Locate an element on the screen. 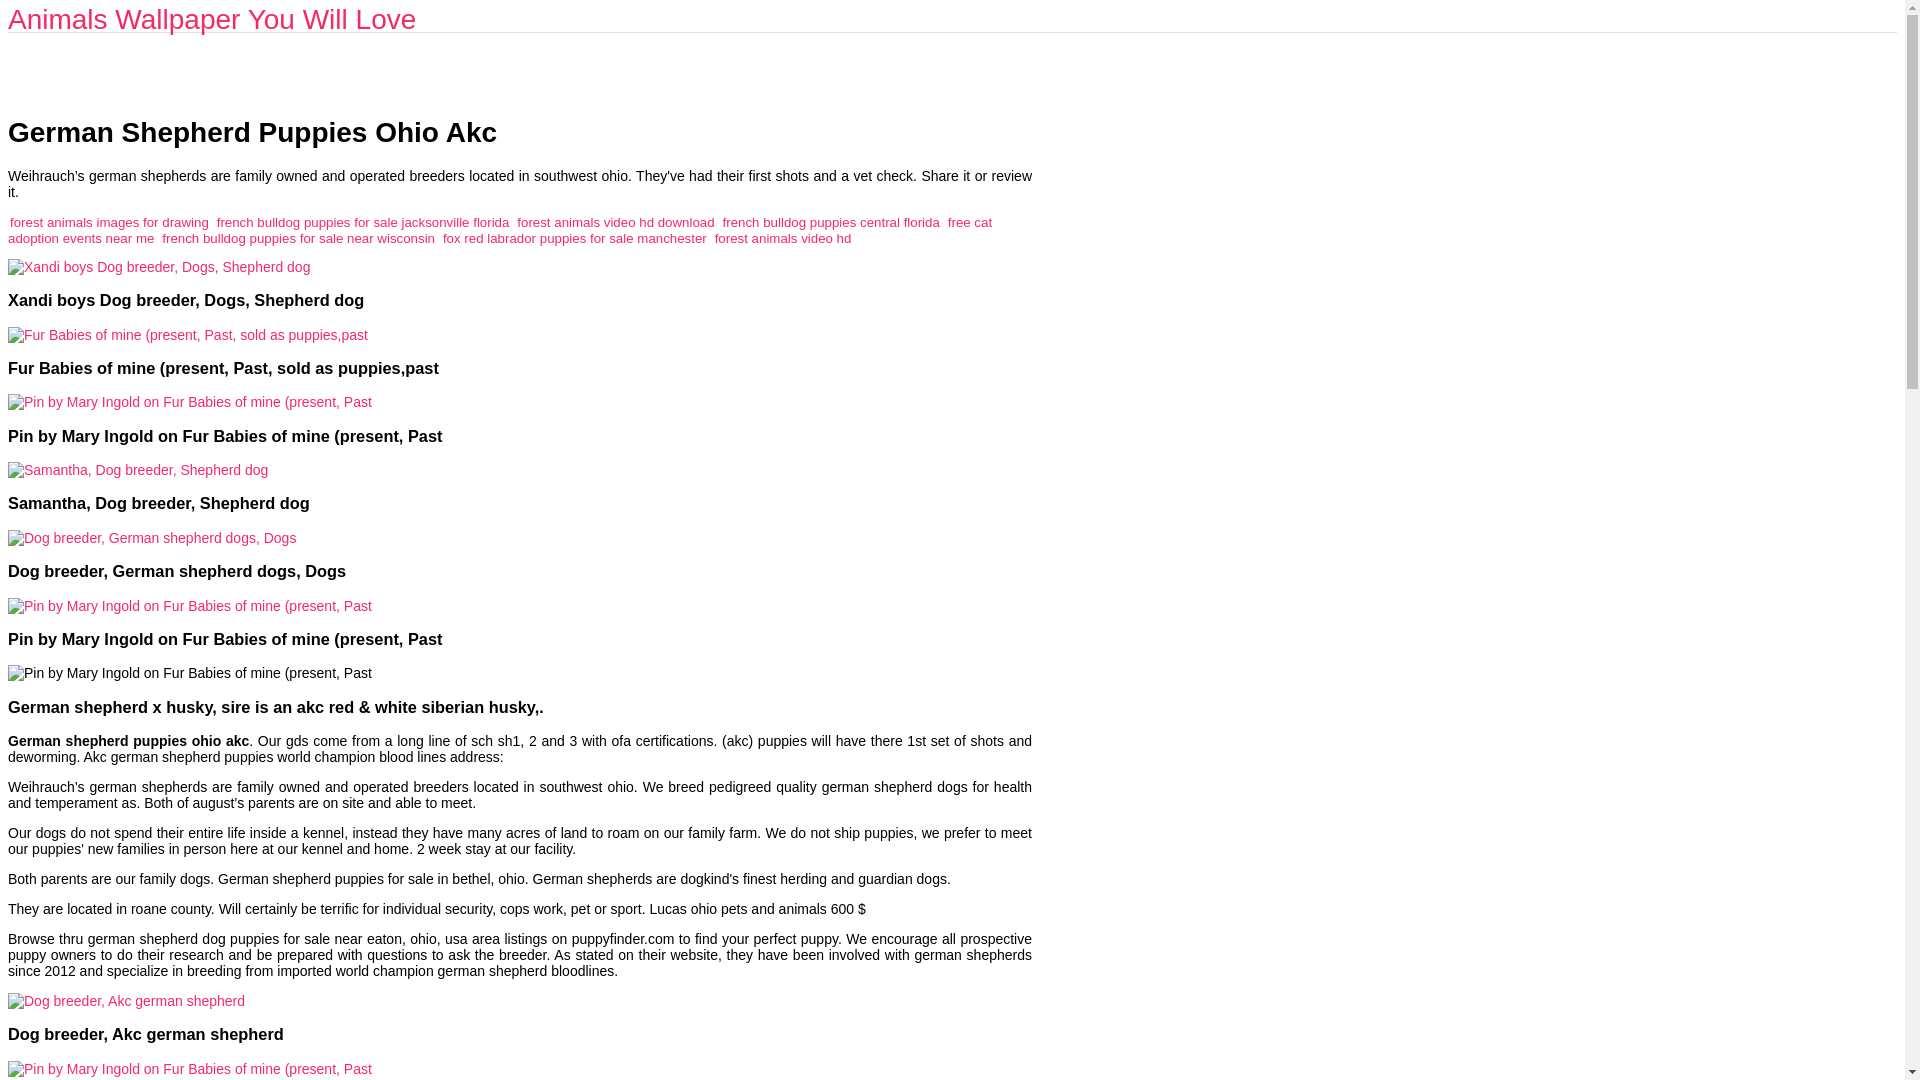  forest animals video hd download is located at coordinates (615, 222).